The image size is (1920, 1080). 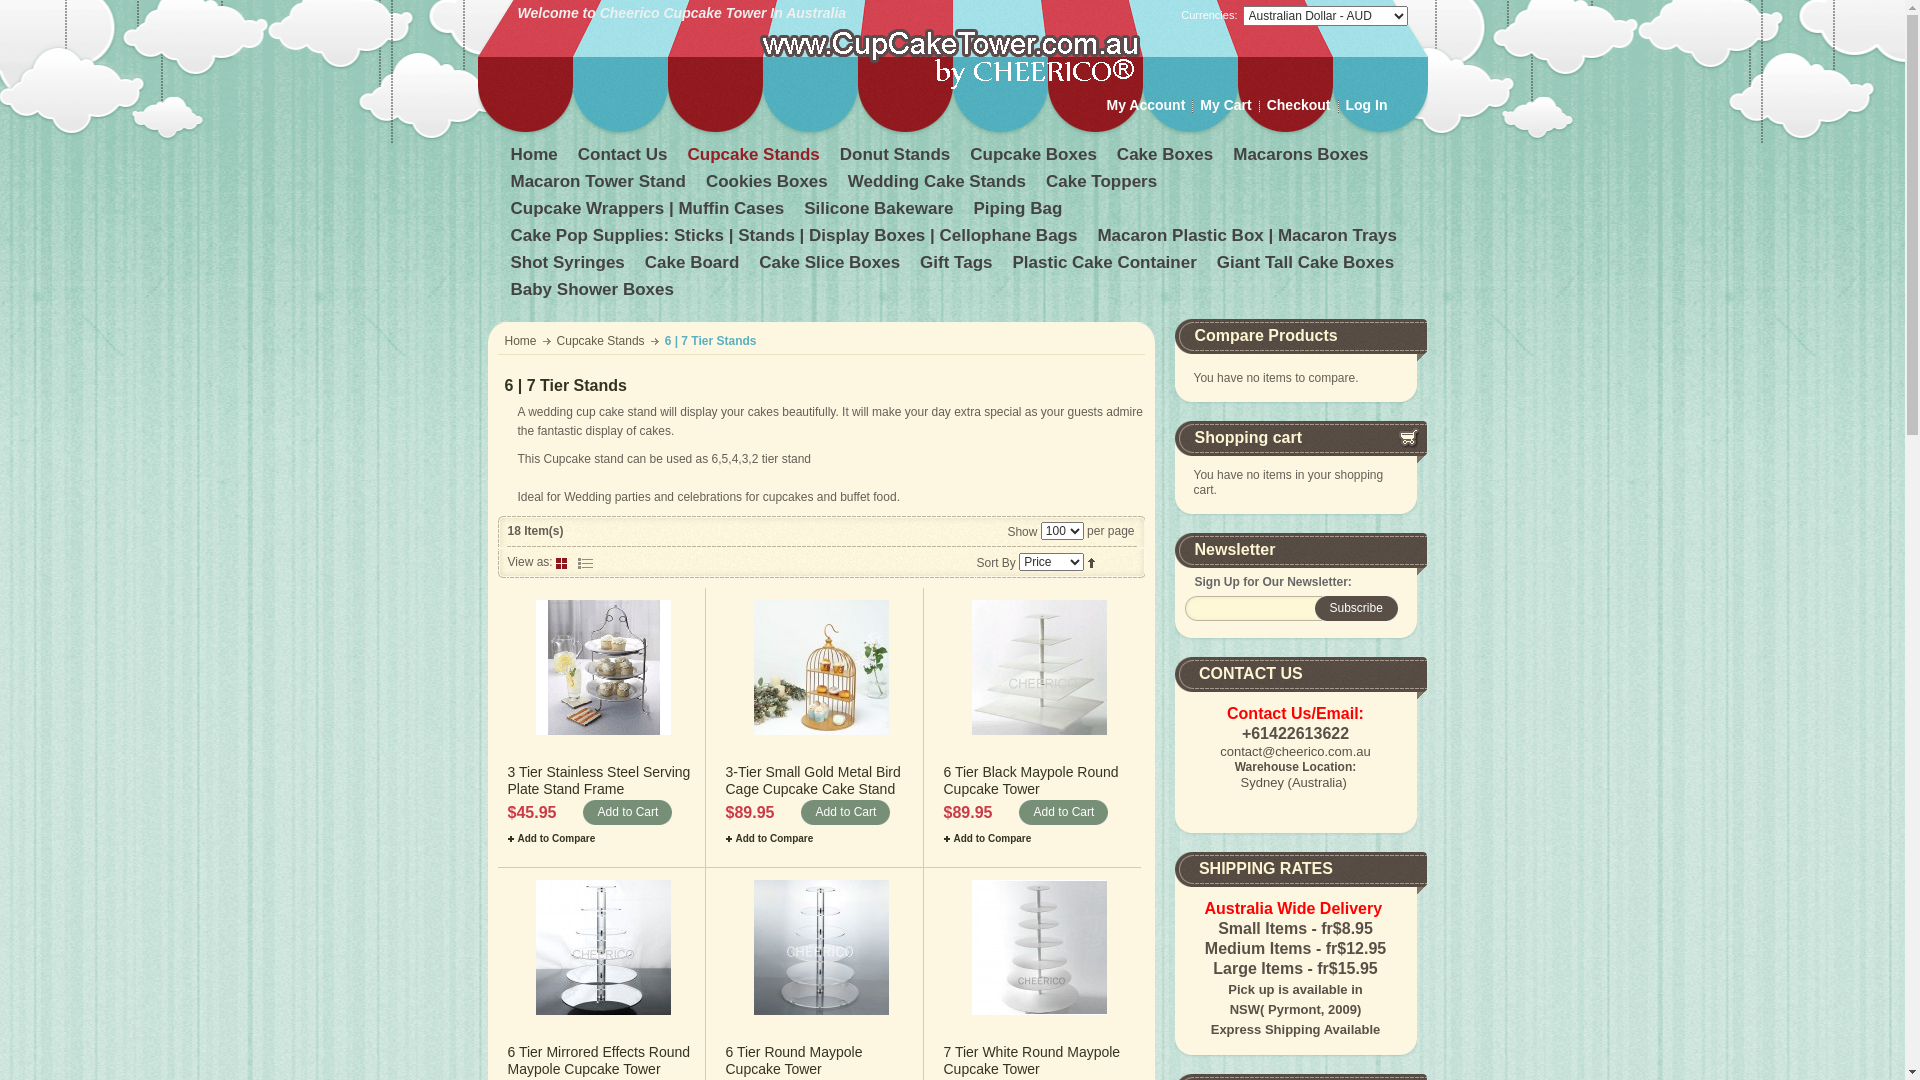 I want to click on 6 Tier Black Maypole Round Cupcake Tower, so click(x=1032, y=780).